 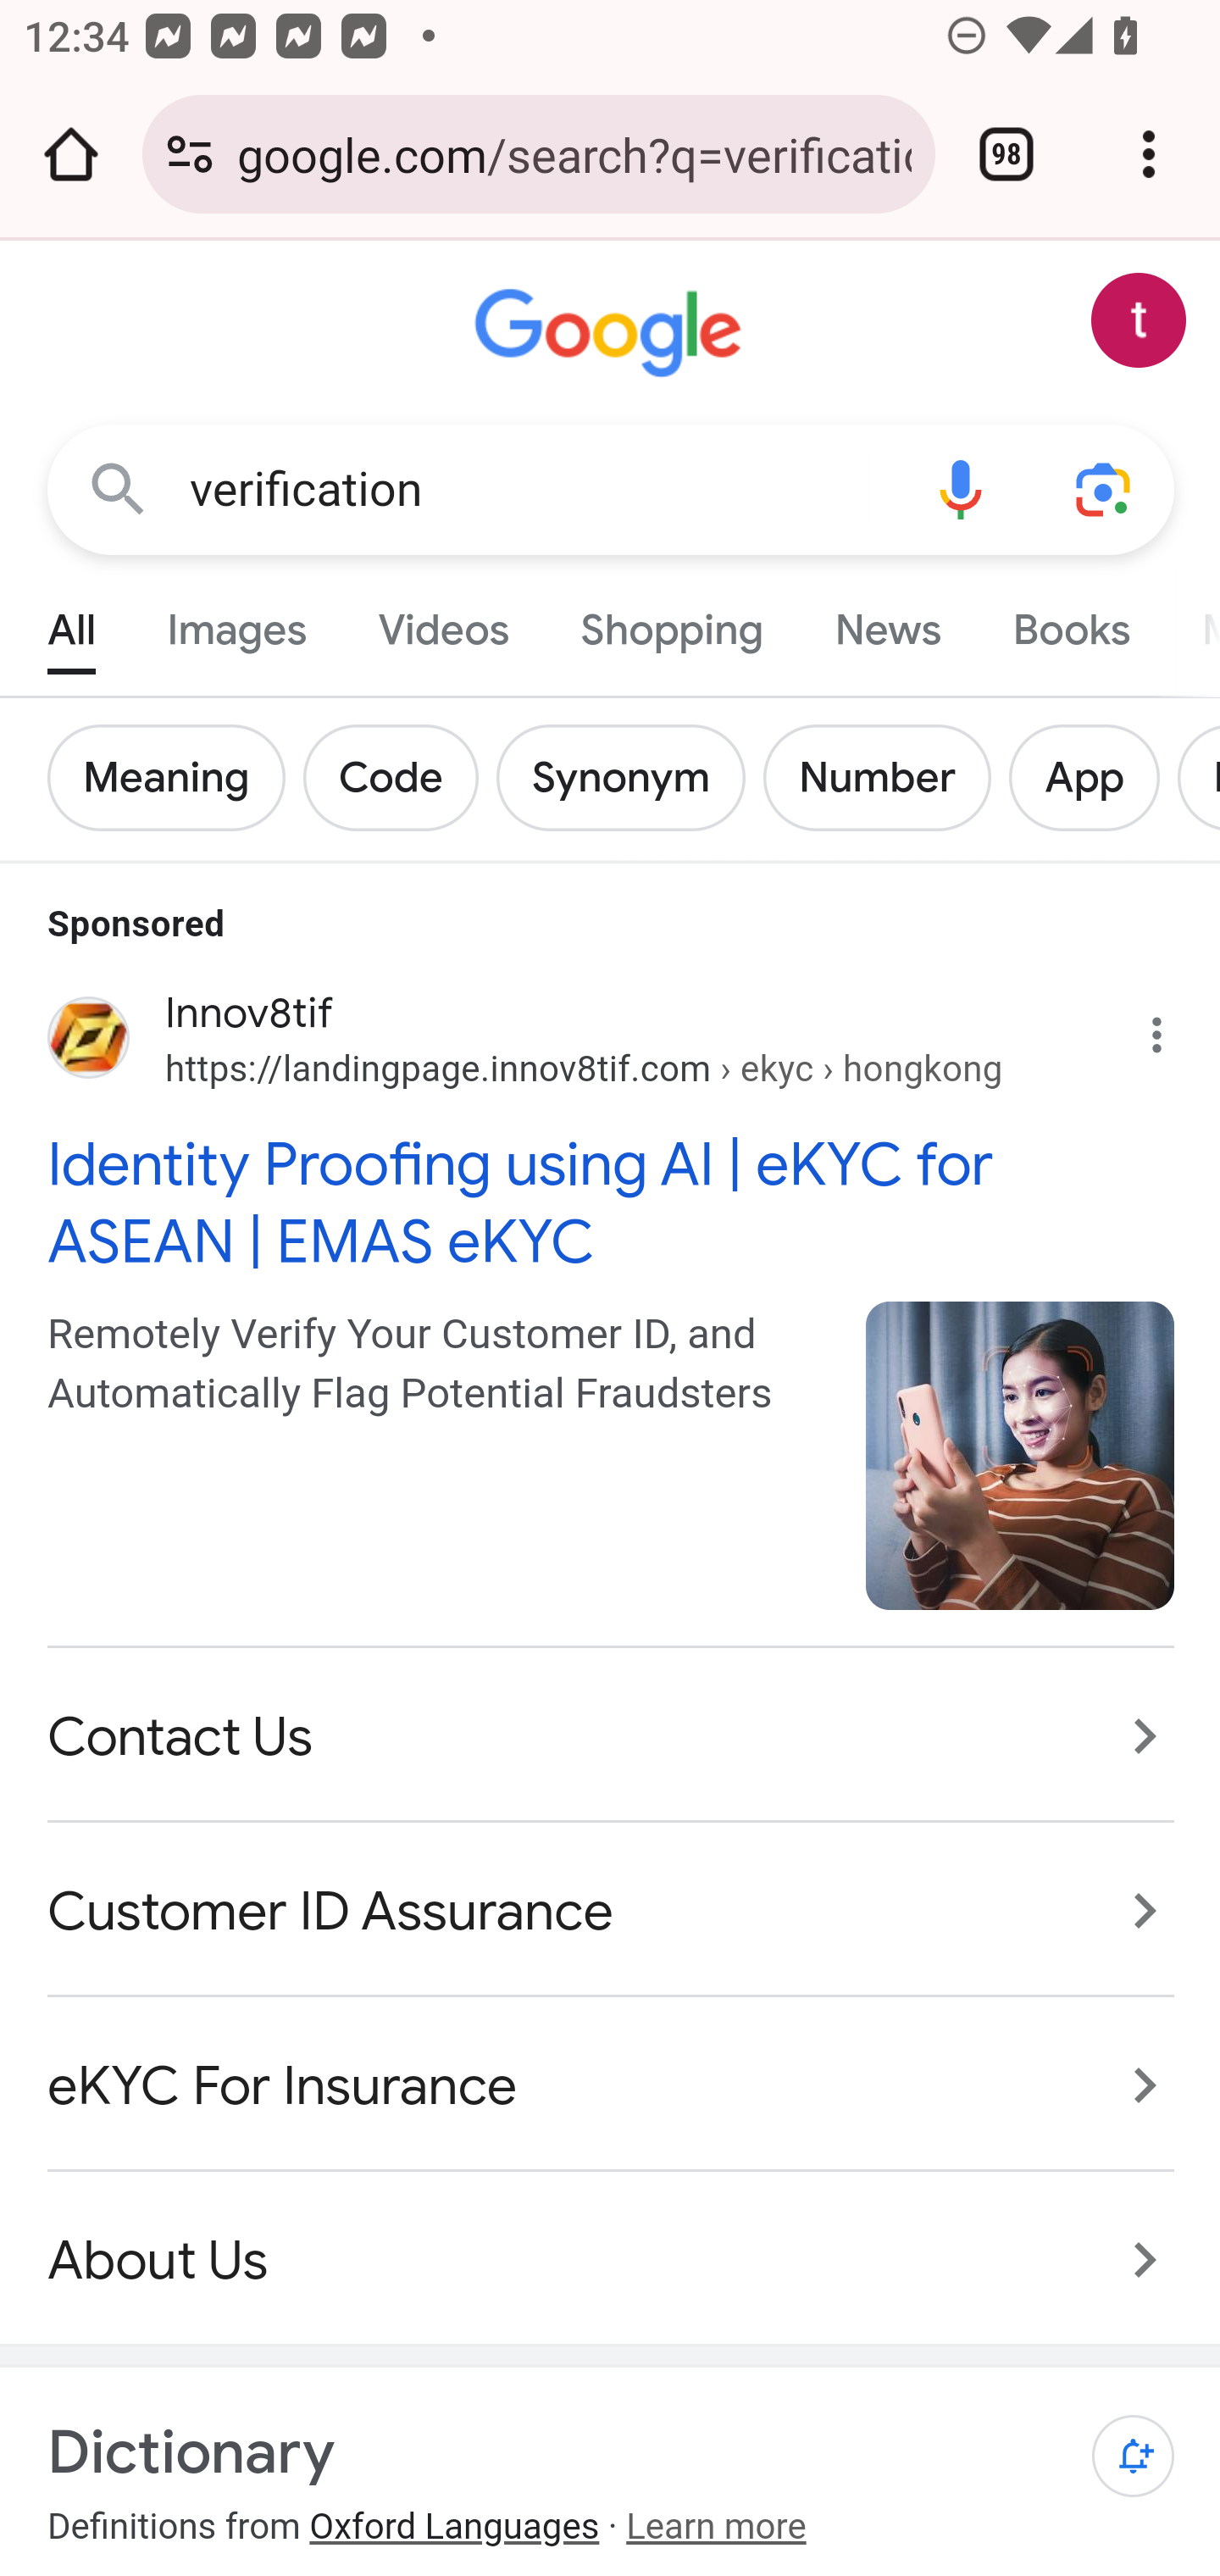 What do you see at coordinates (176, 778) in the screenshot?
I see `Add Meaning Meaning` at bounding box center [176, 778].